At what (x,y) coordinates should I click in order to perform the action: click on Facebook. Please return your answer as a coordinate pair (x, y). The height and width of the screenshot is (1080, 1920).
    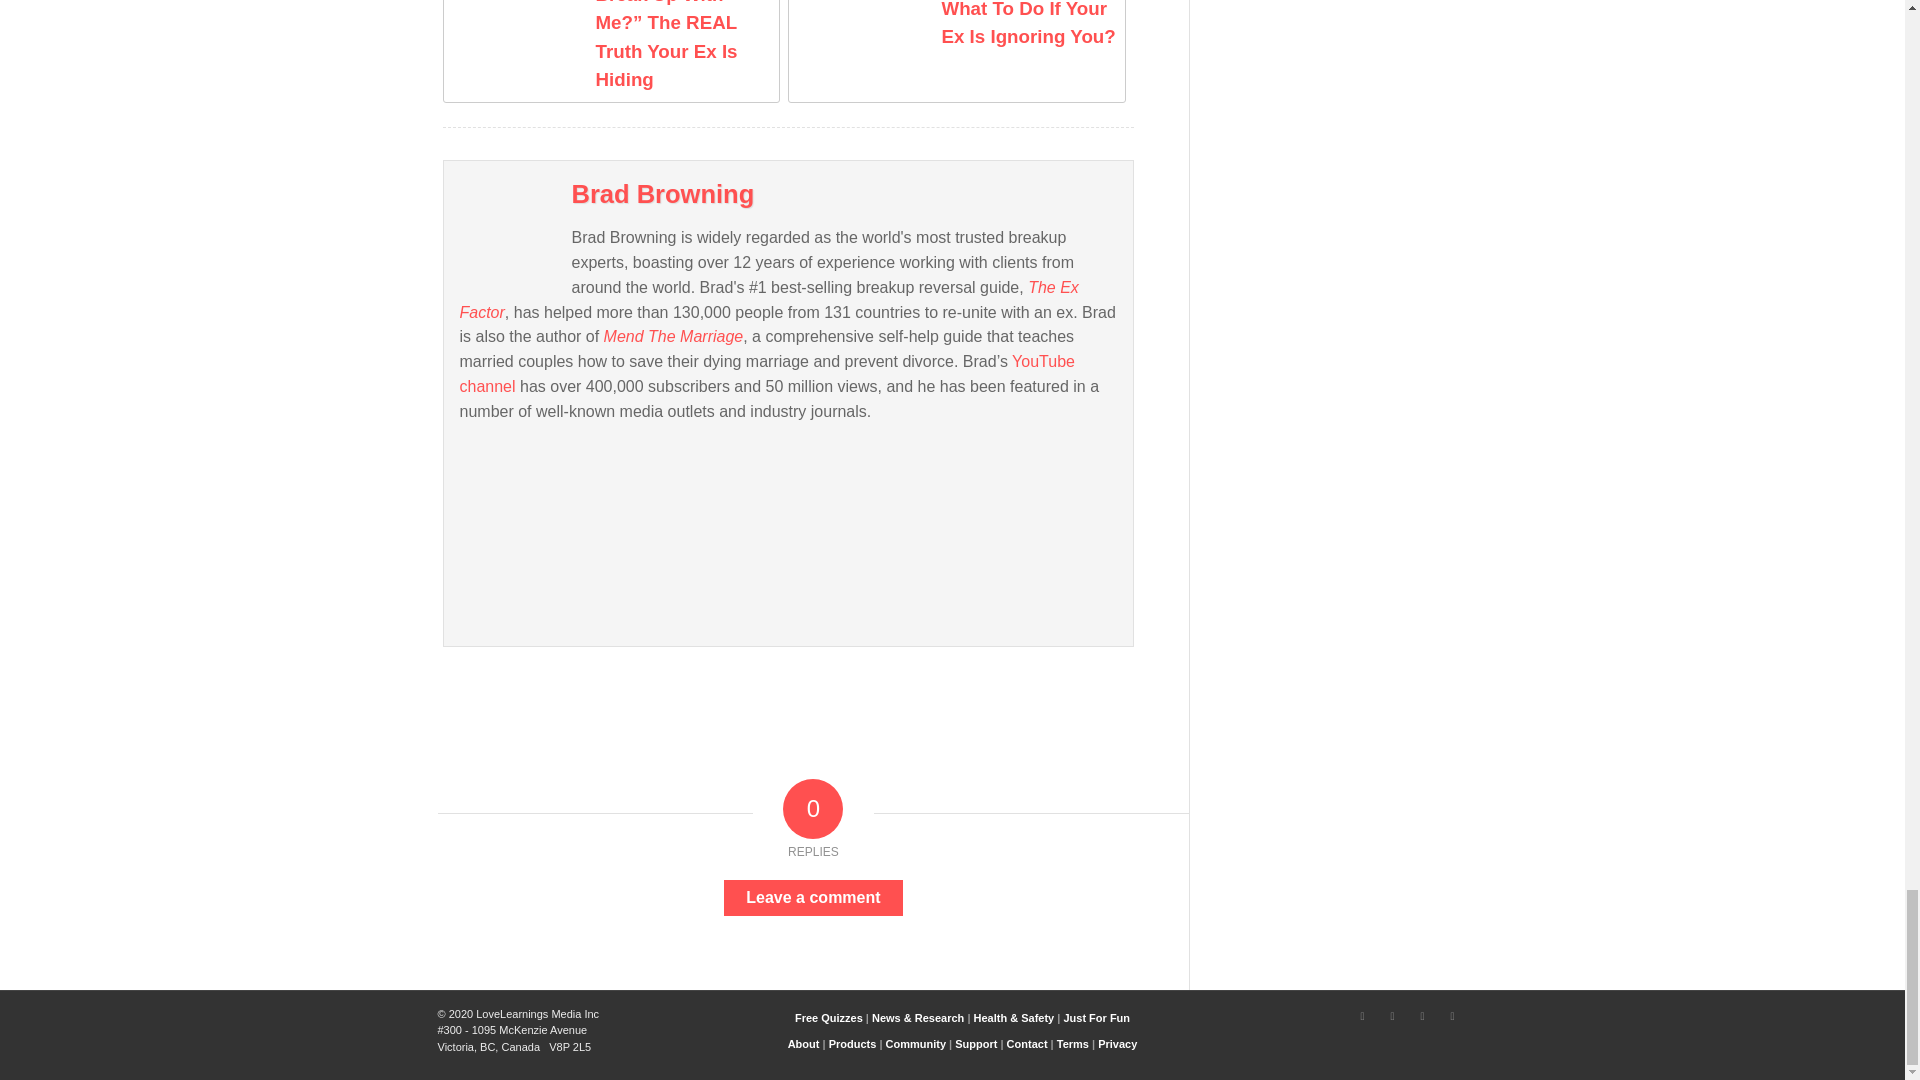
    Looking at the image, I should click on (1392, 1016).